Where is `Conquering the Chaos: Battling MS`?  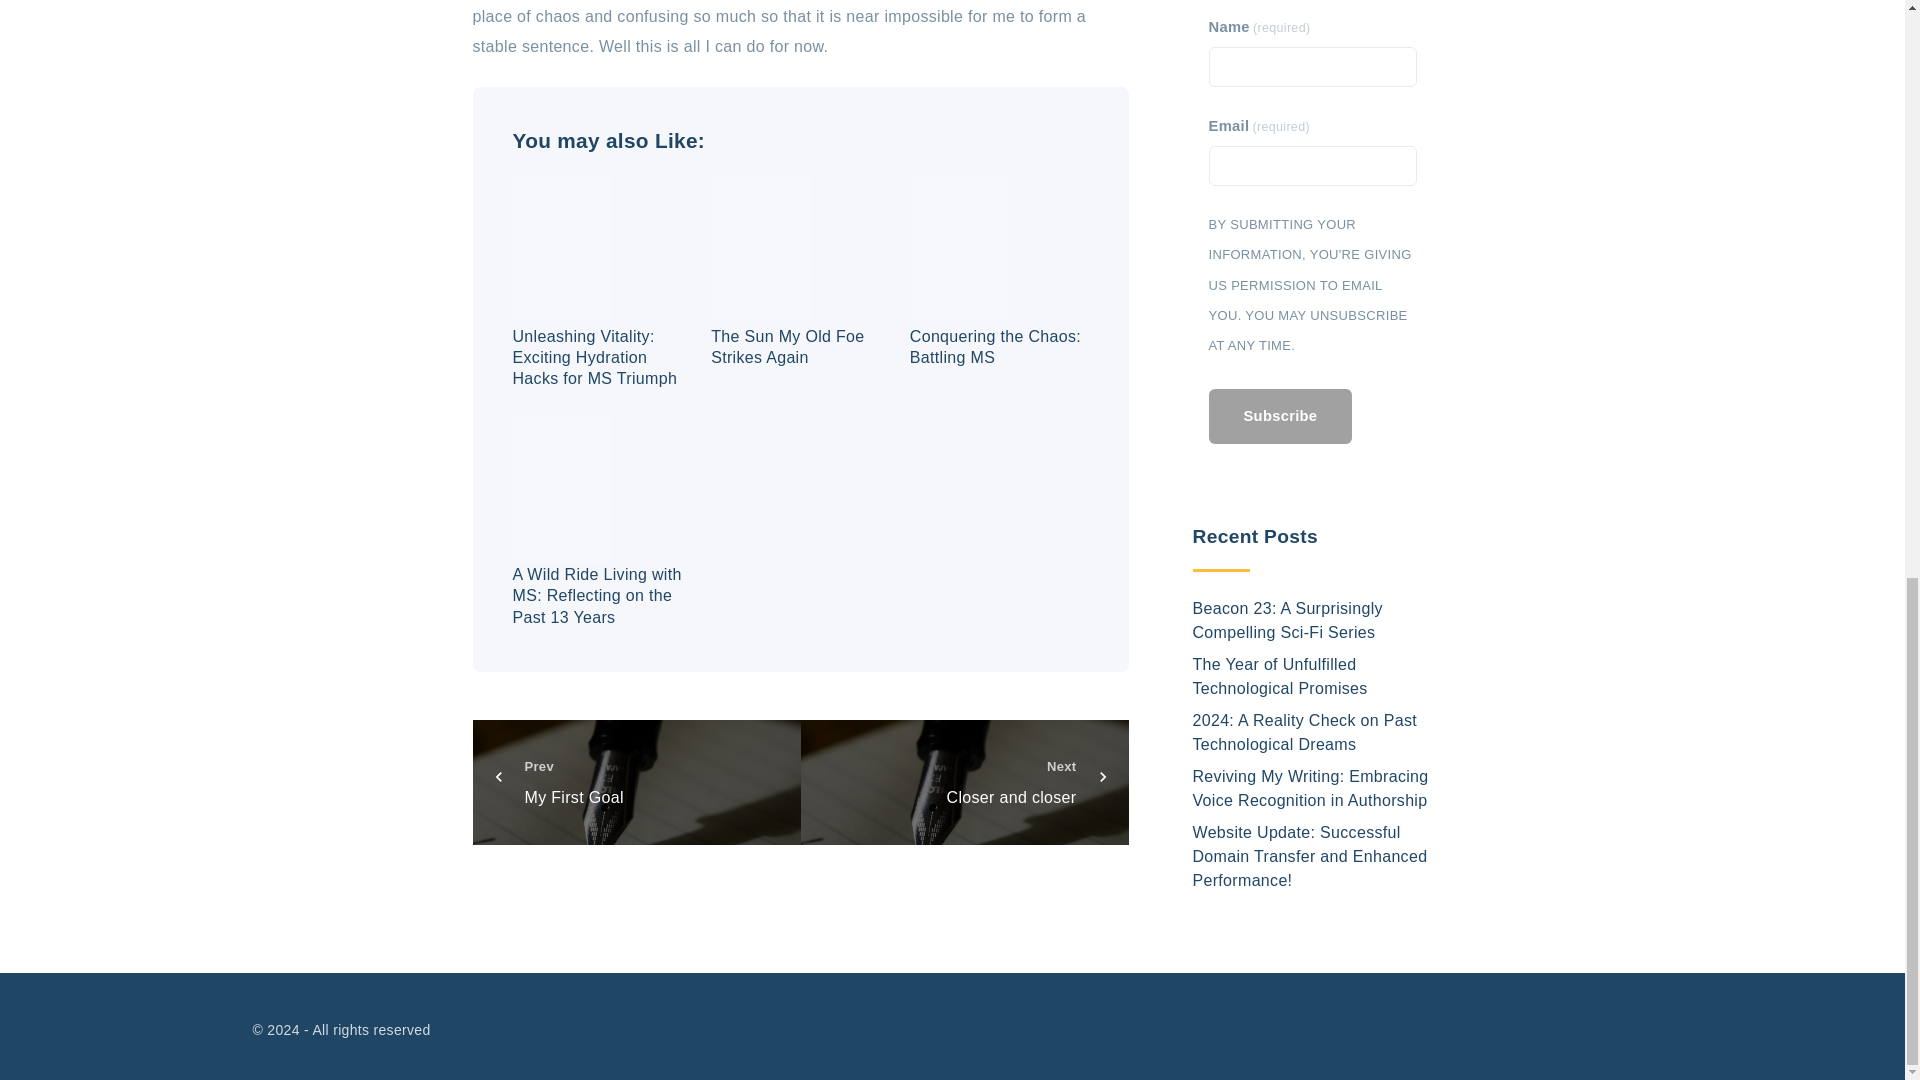 Conquering the Chaos: Battling MS is located at coordinates (995, 347).